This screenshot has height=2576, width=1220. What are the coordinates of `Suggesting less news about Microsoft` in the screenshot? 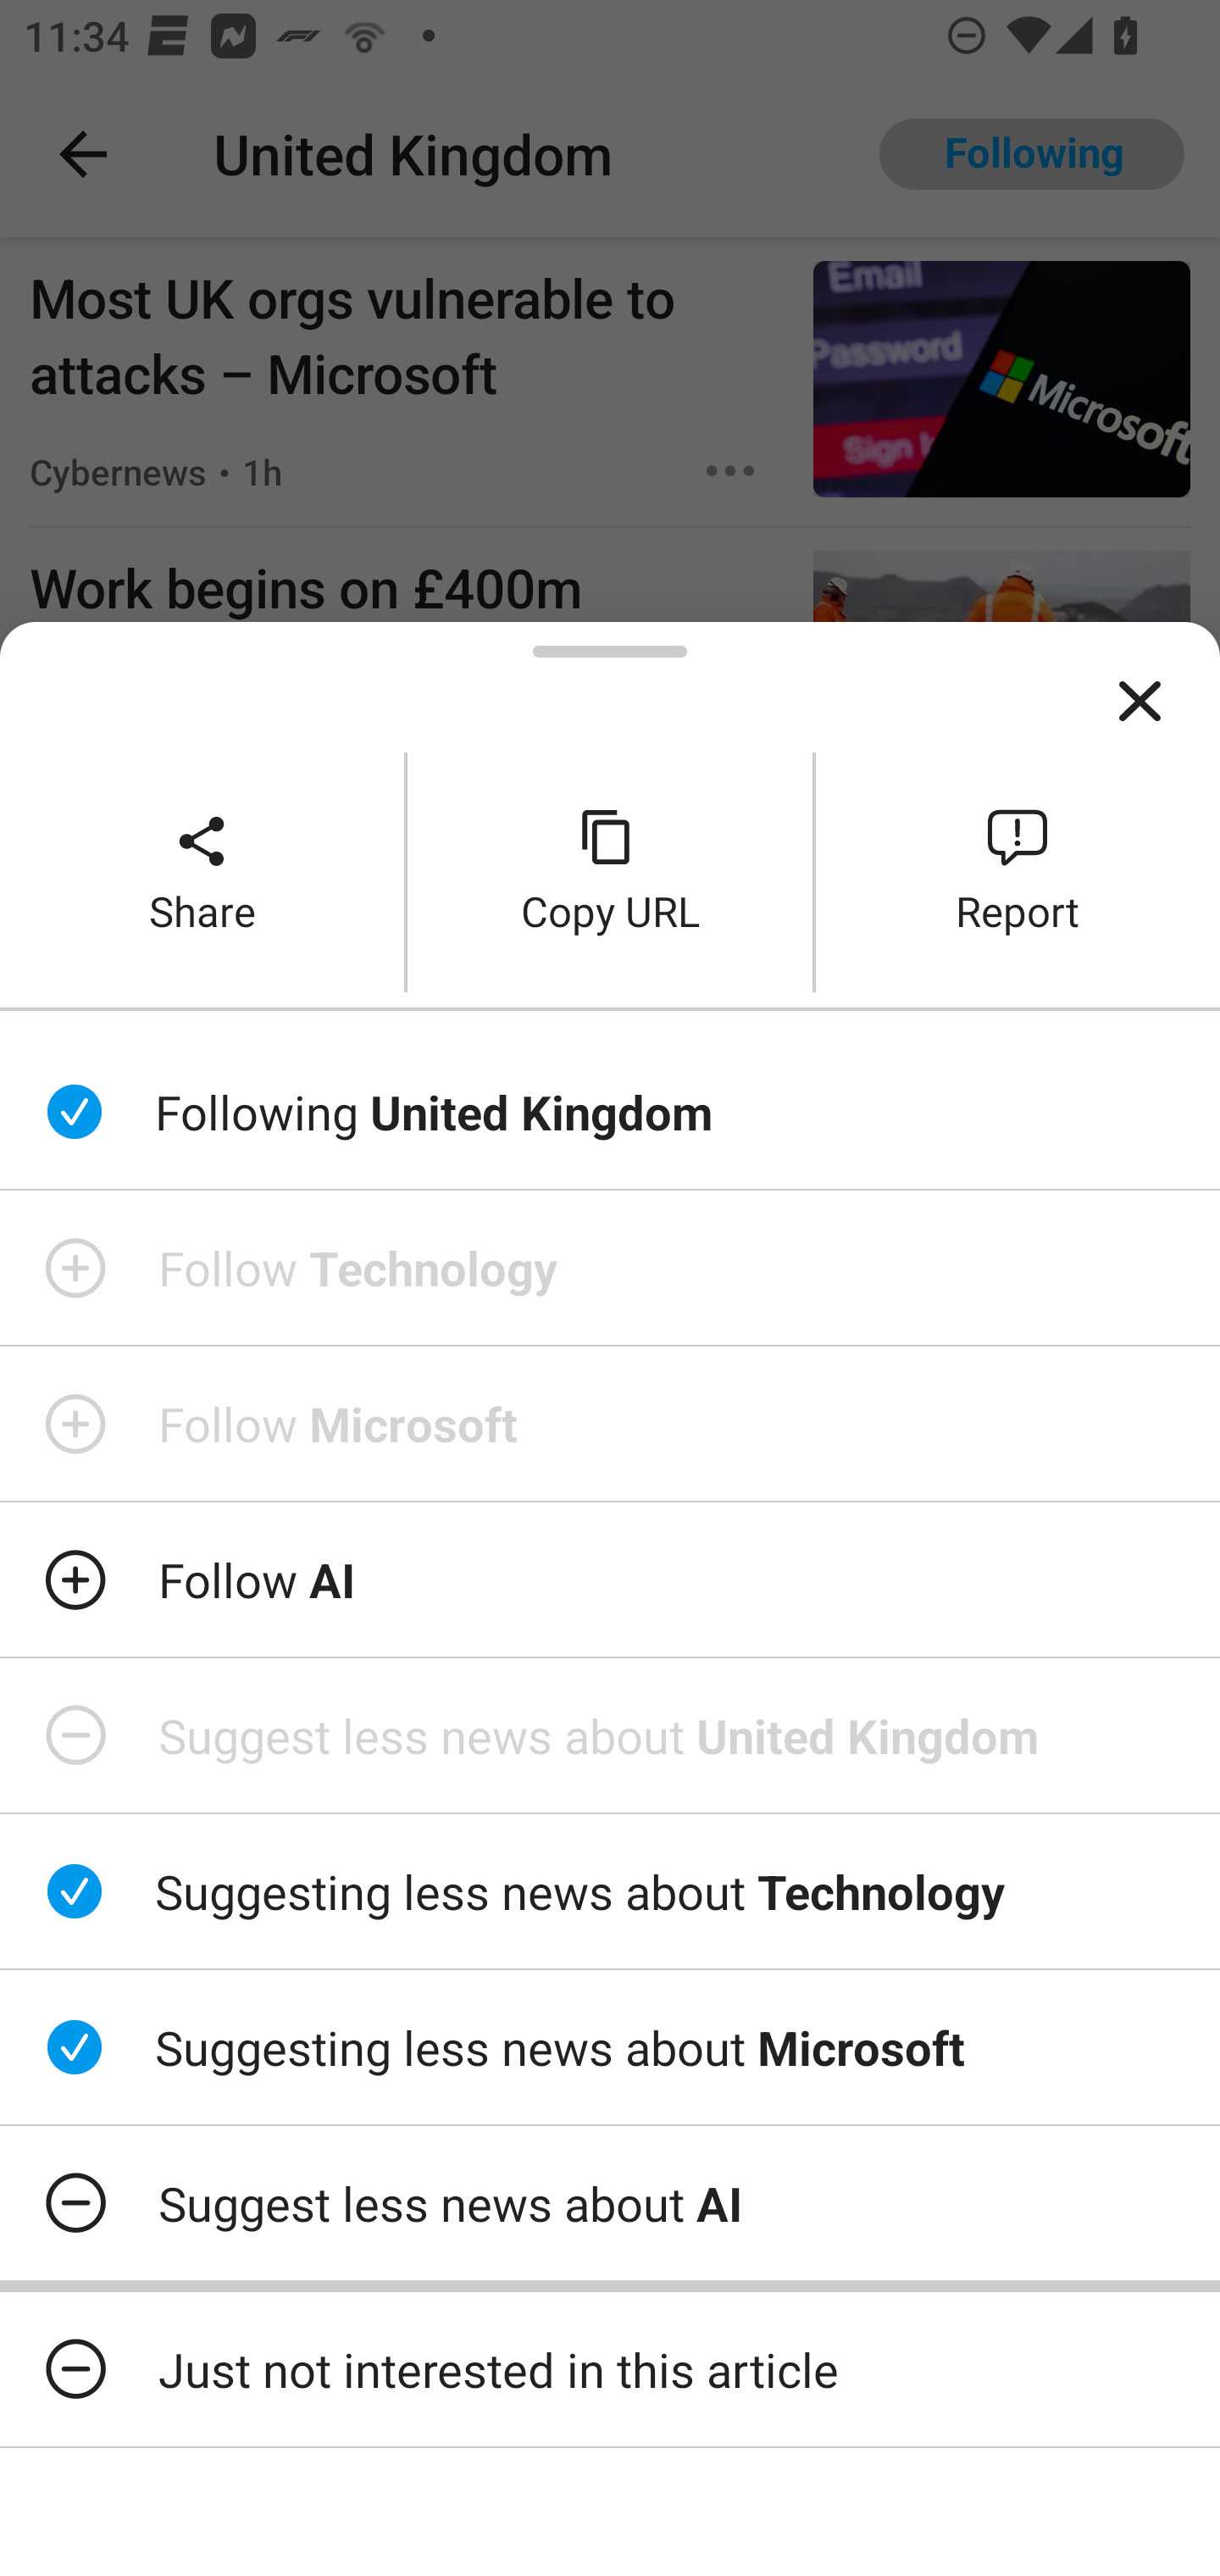 It's located at (610, 2047).